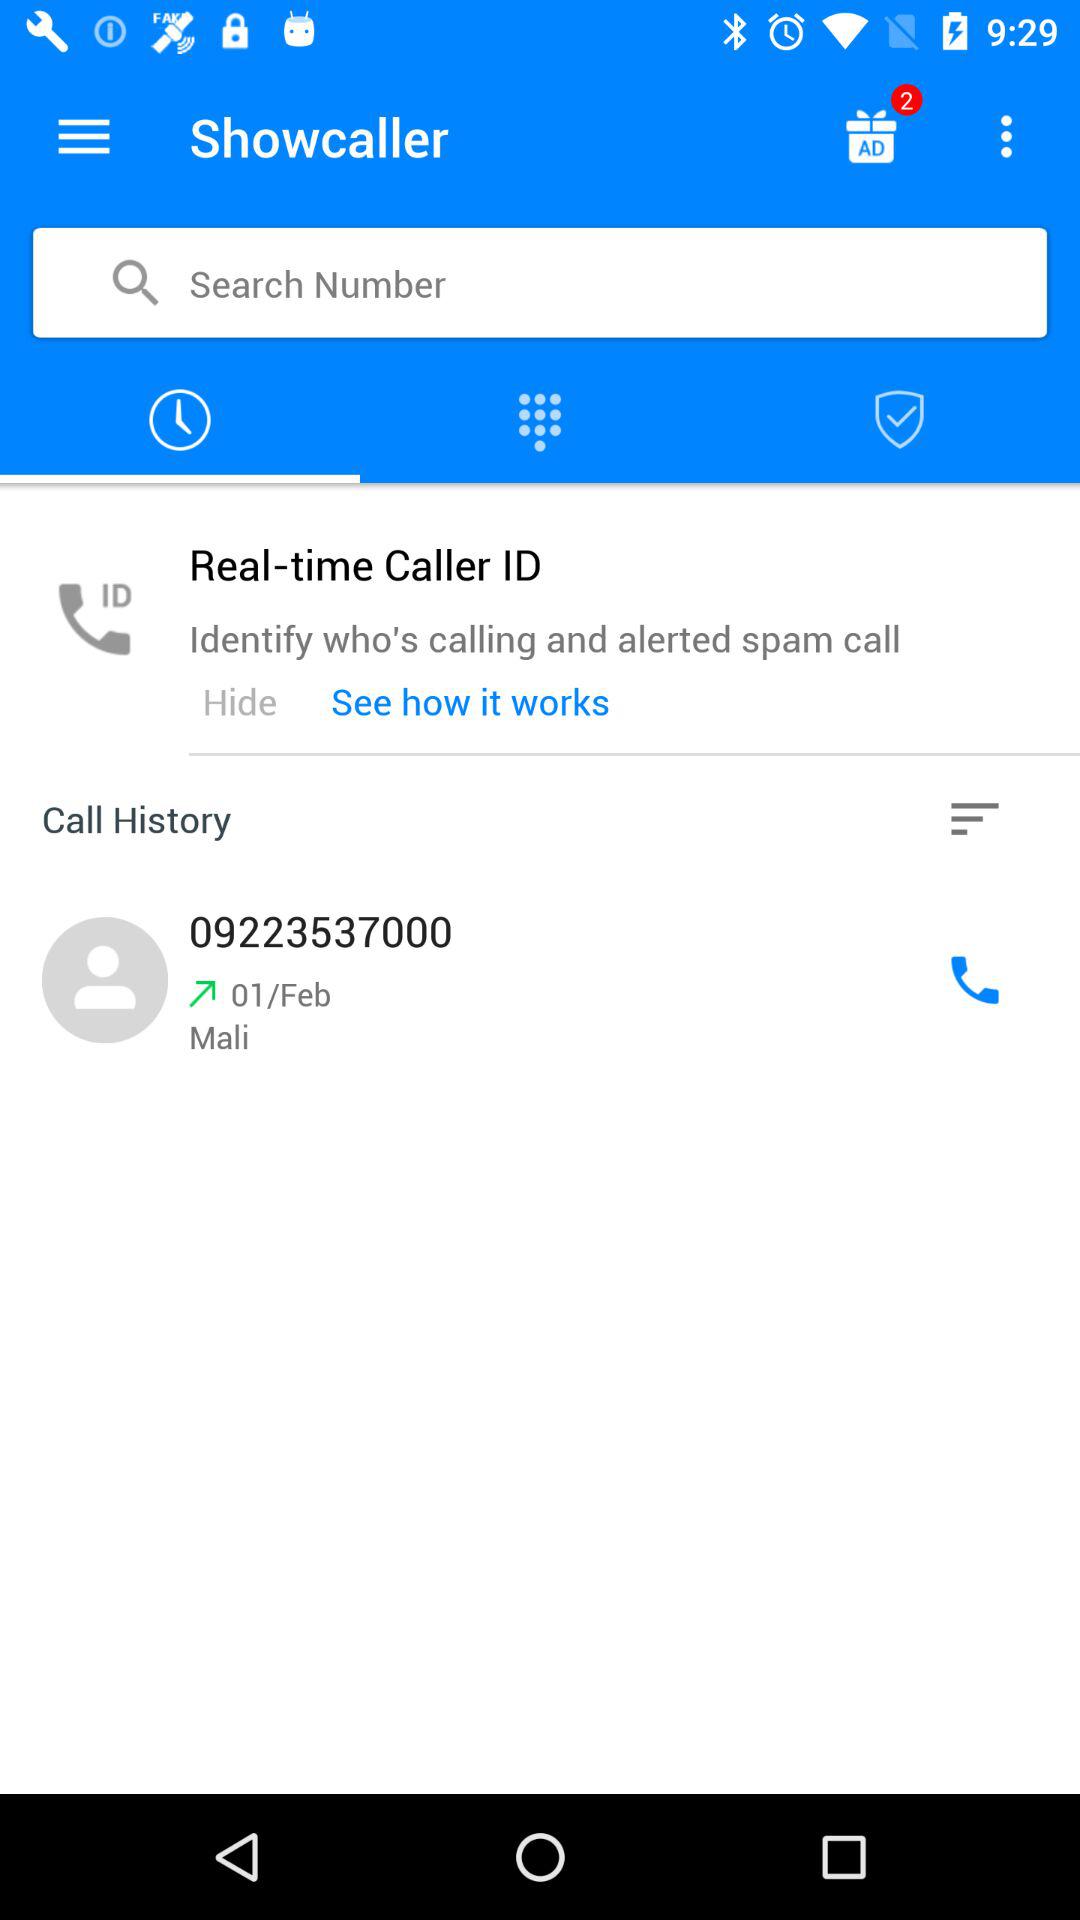  What do you see at coordinates (239, 701) in the screenshot?
I see `jump until hide item` at bounding box center [239, 701].